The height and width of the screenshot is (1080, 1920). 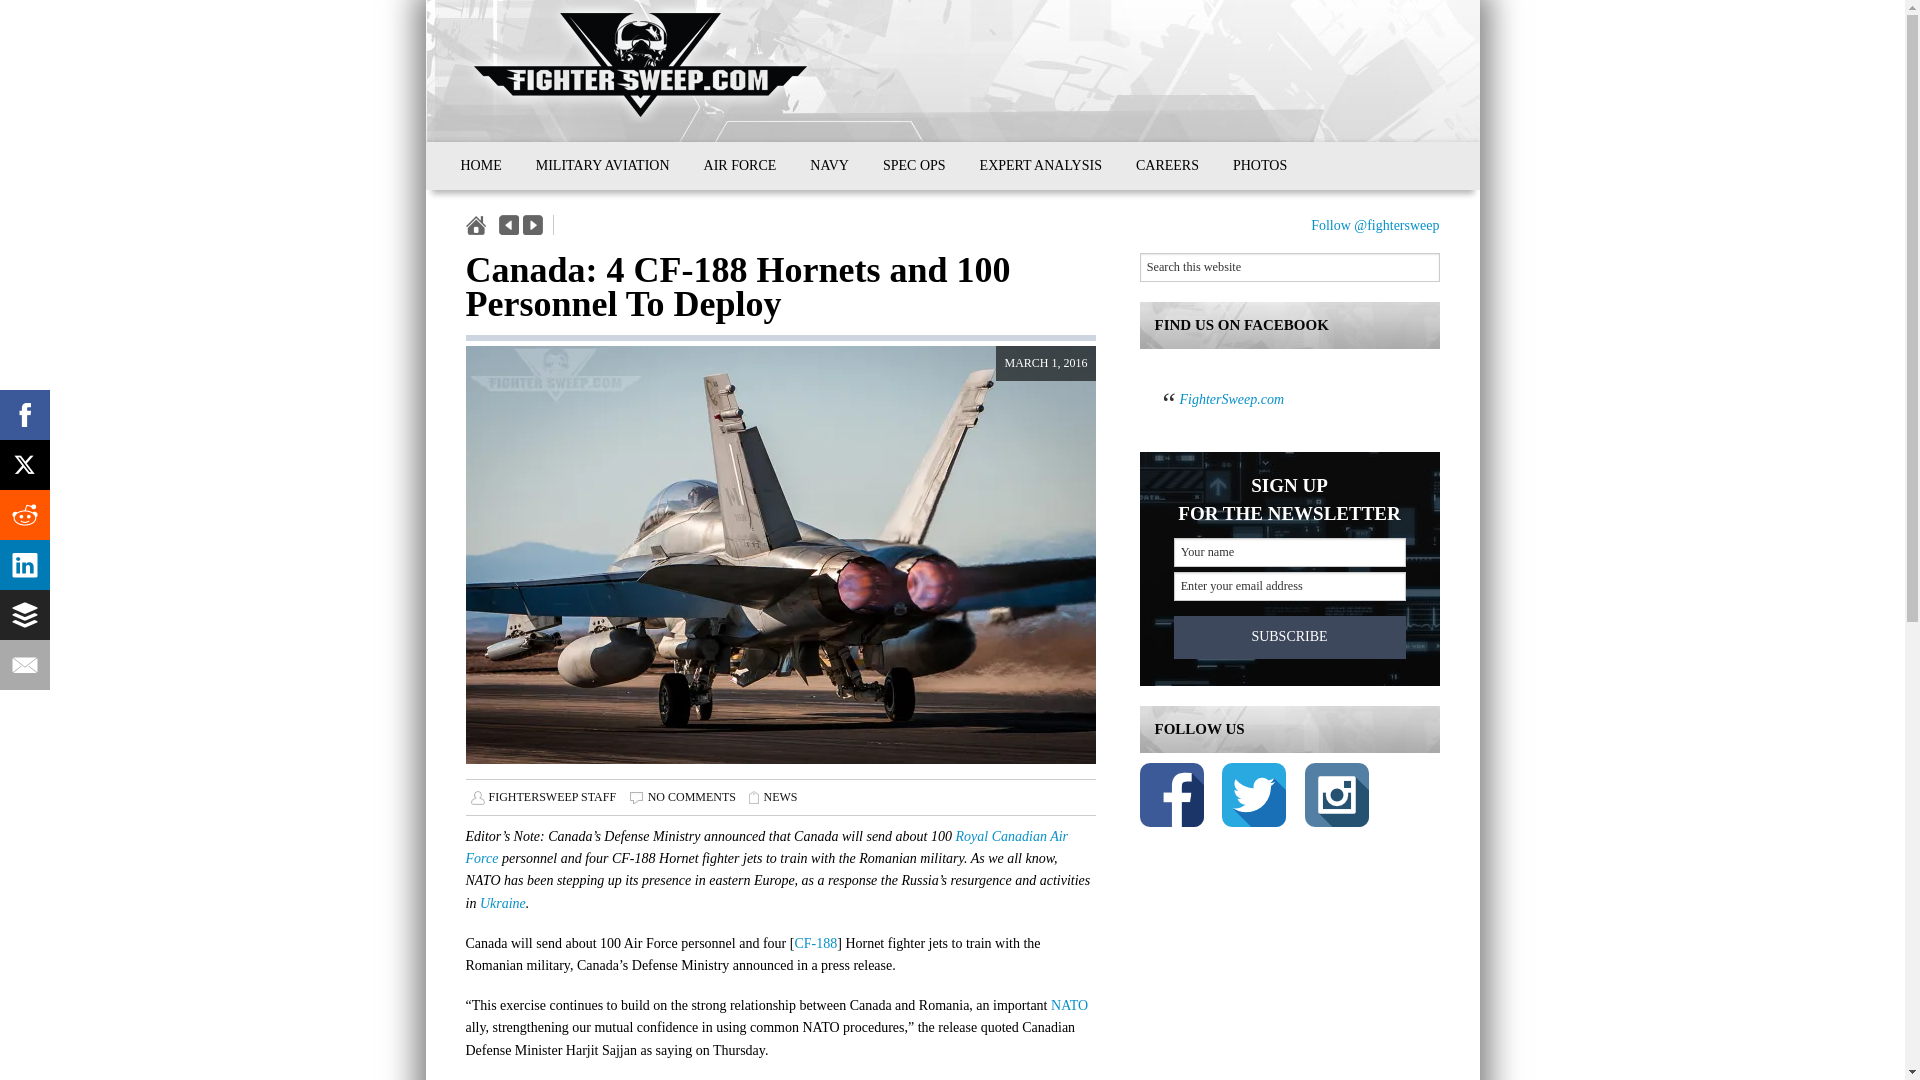 I want to click on AIR FORCE, so click(x=740, y=166).